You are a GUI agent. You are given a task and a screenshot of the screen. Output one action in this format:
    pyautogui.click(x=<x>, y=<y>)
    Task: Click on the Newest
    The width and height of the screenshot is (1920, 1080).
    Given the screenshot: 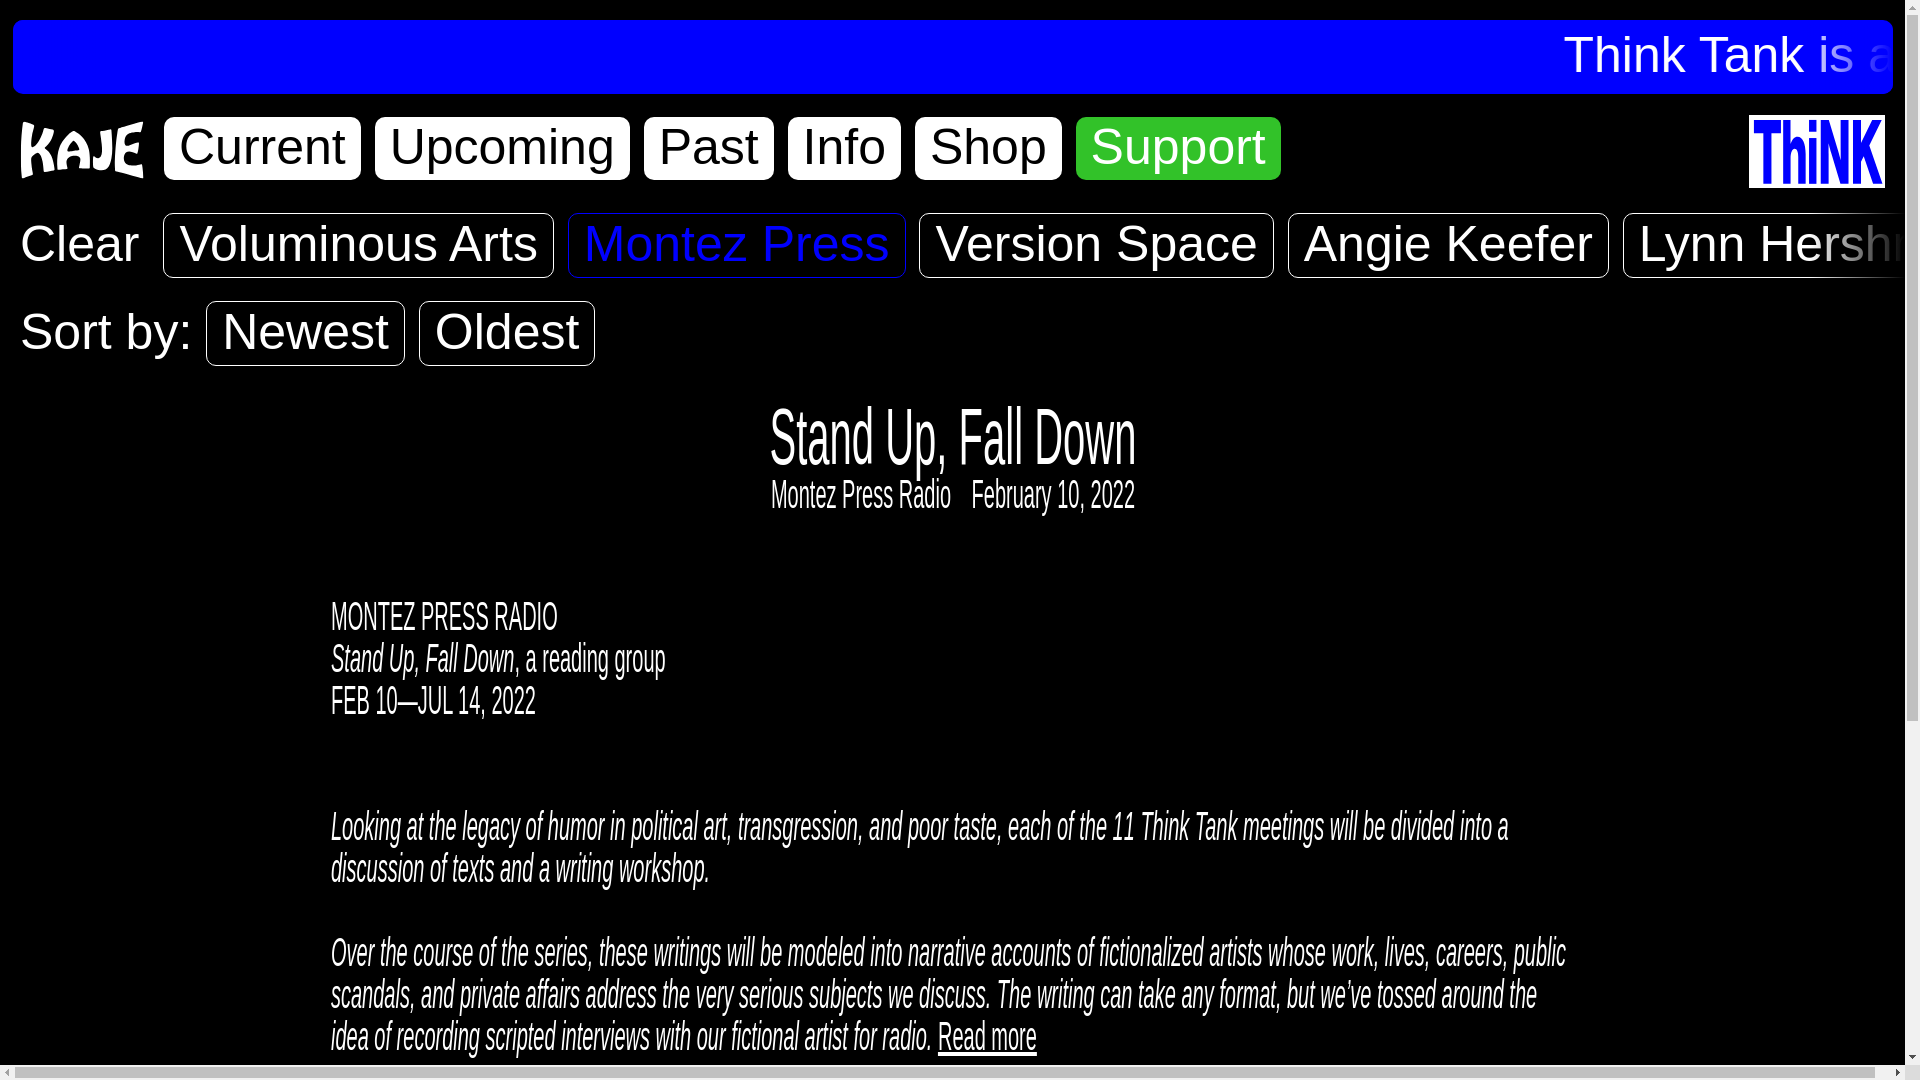 What is the action you would take?
    pyautogui.click(x=305, y=334)
    